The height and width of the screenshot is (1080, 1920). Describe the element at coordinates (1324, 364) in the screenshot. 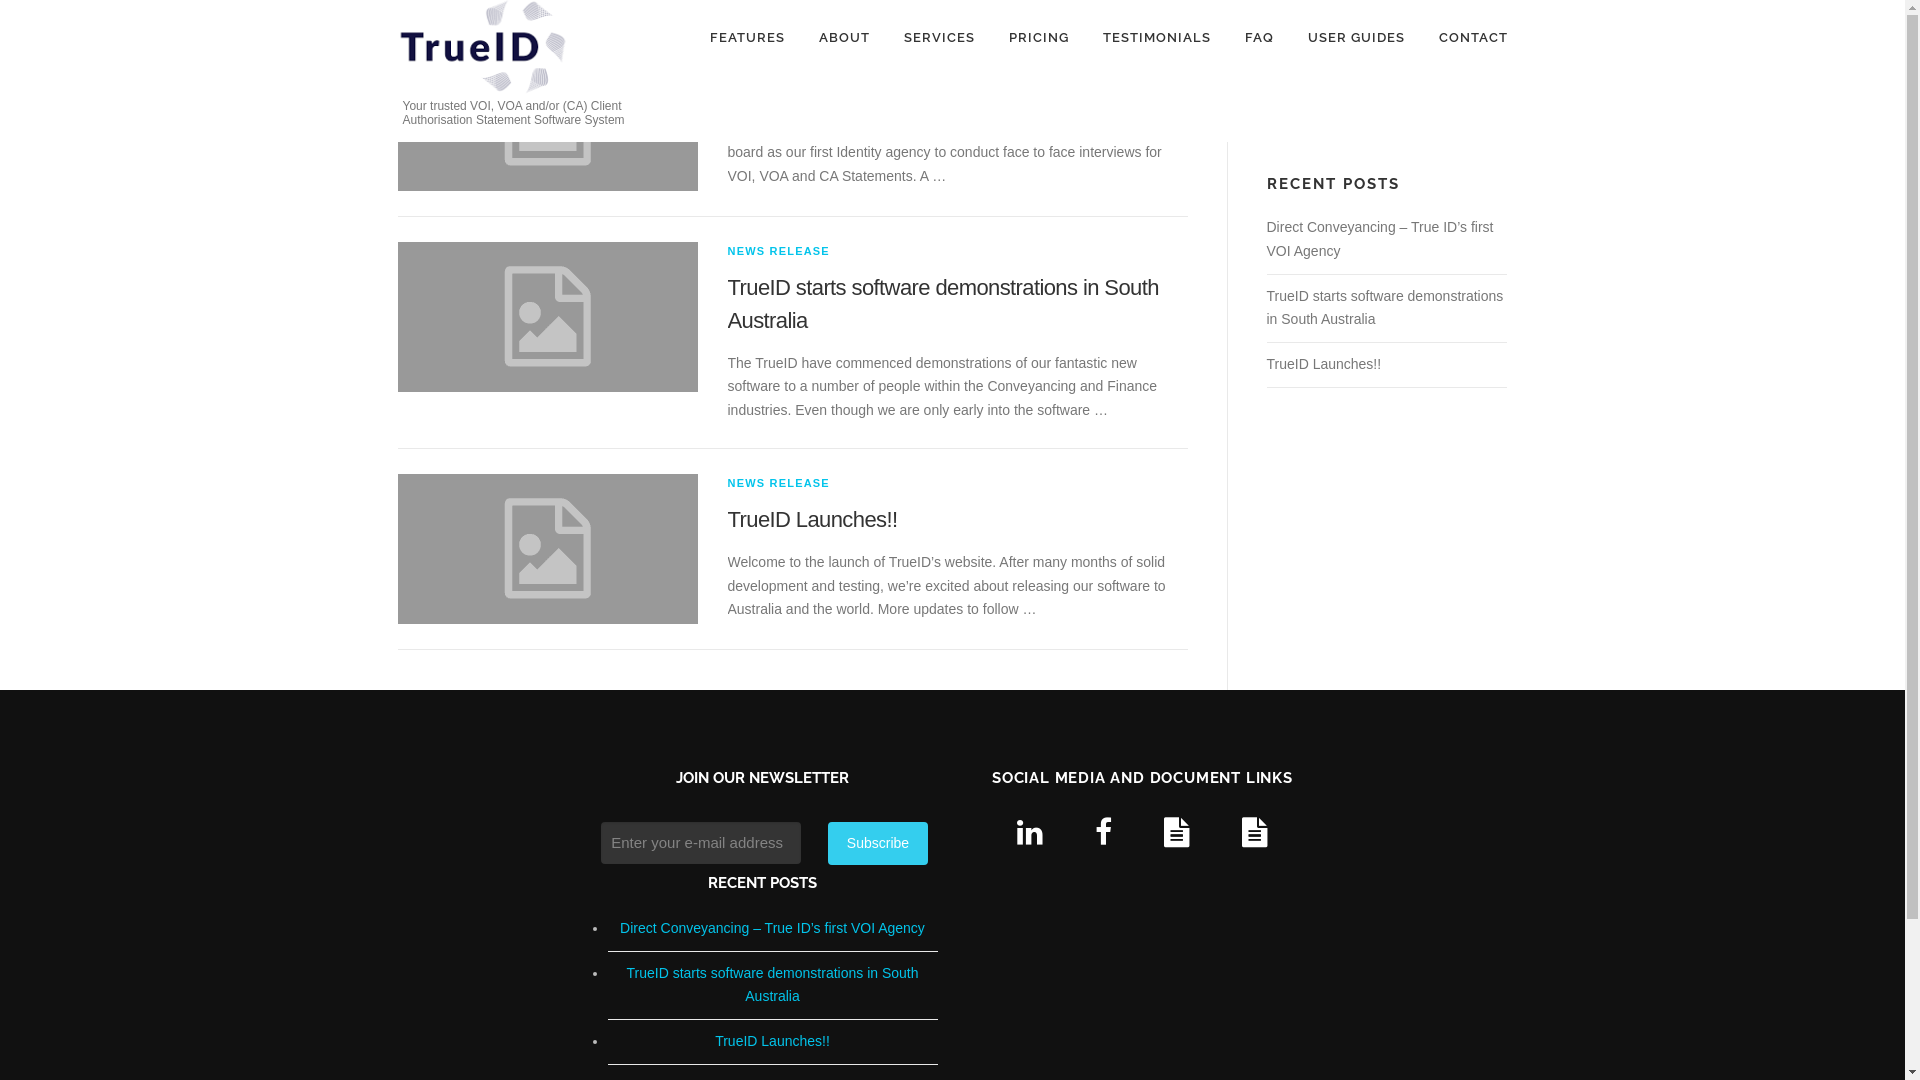

I see `TrueID Launches!!` at that location.